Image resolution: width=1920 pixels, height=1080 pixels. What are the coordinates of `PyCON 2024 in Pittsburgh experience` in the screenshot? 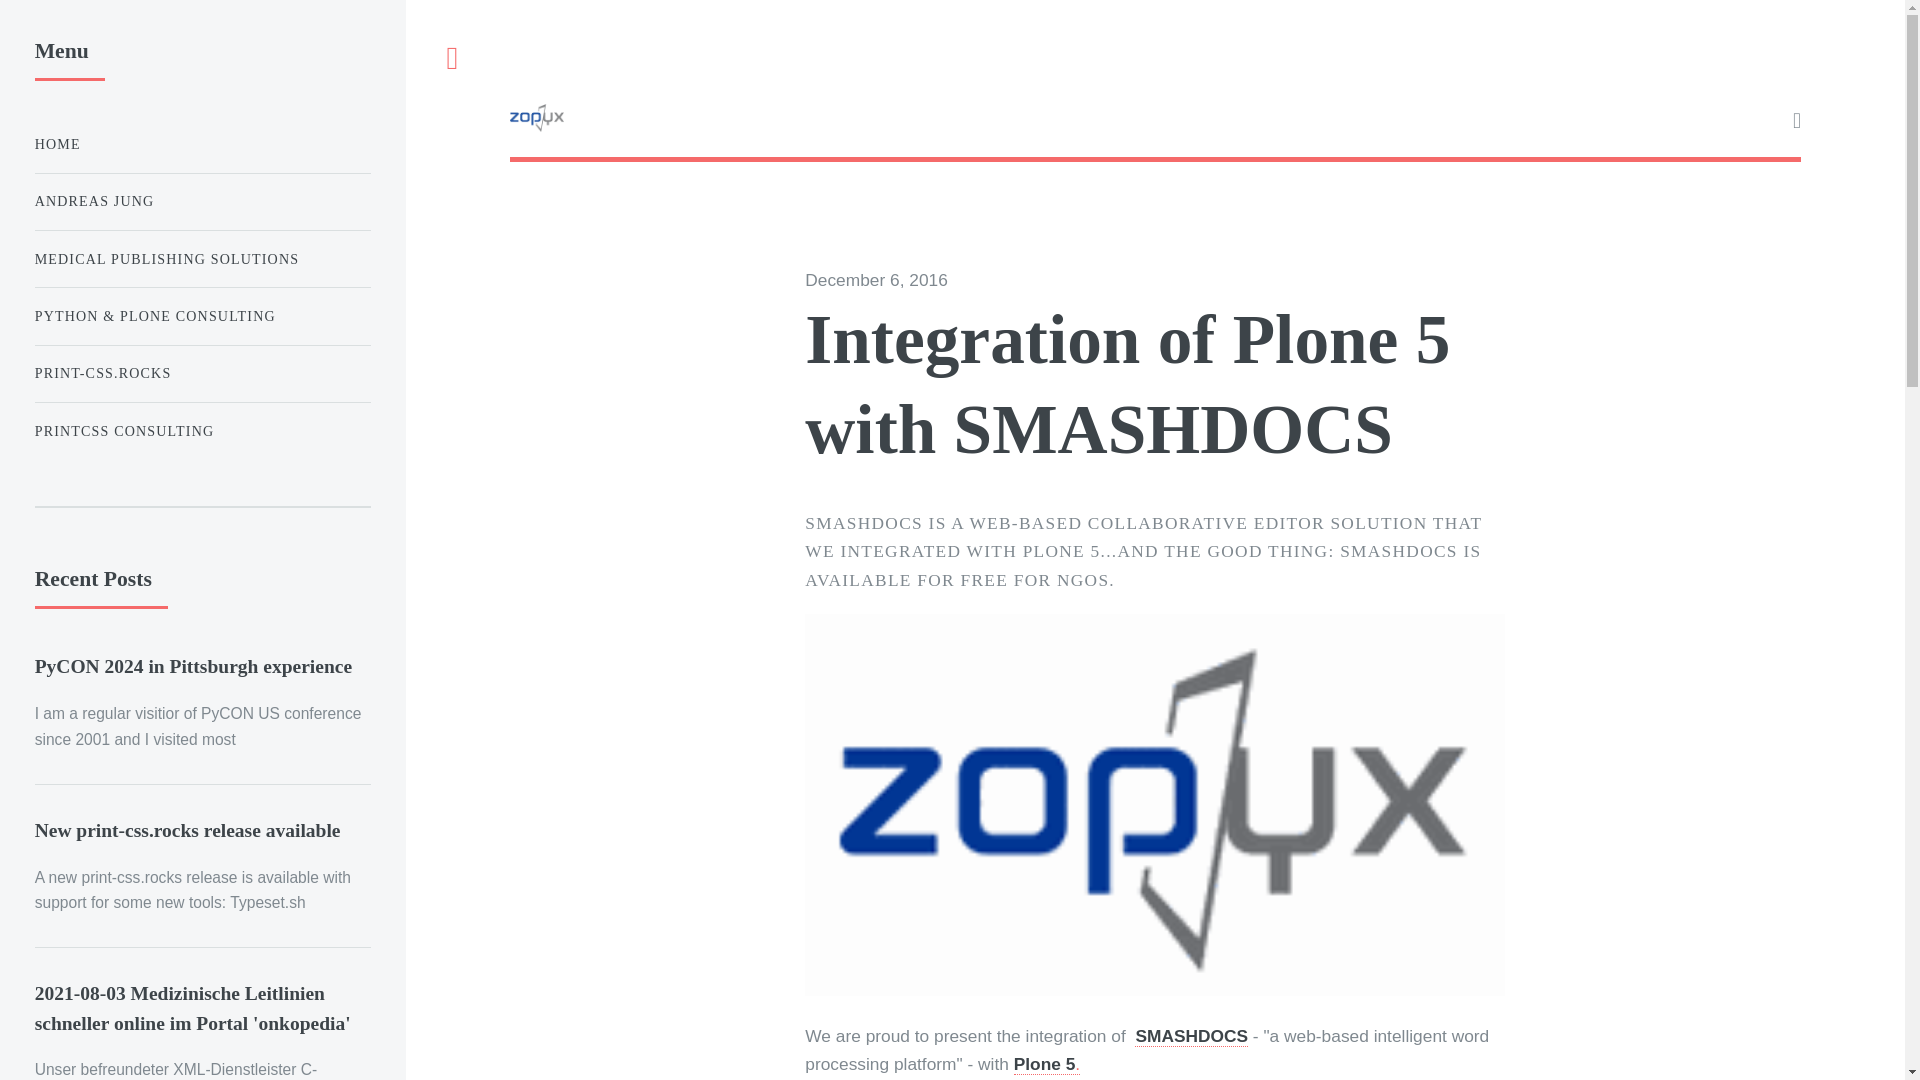 It's located at (192, 666).